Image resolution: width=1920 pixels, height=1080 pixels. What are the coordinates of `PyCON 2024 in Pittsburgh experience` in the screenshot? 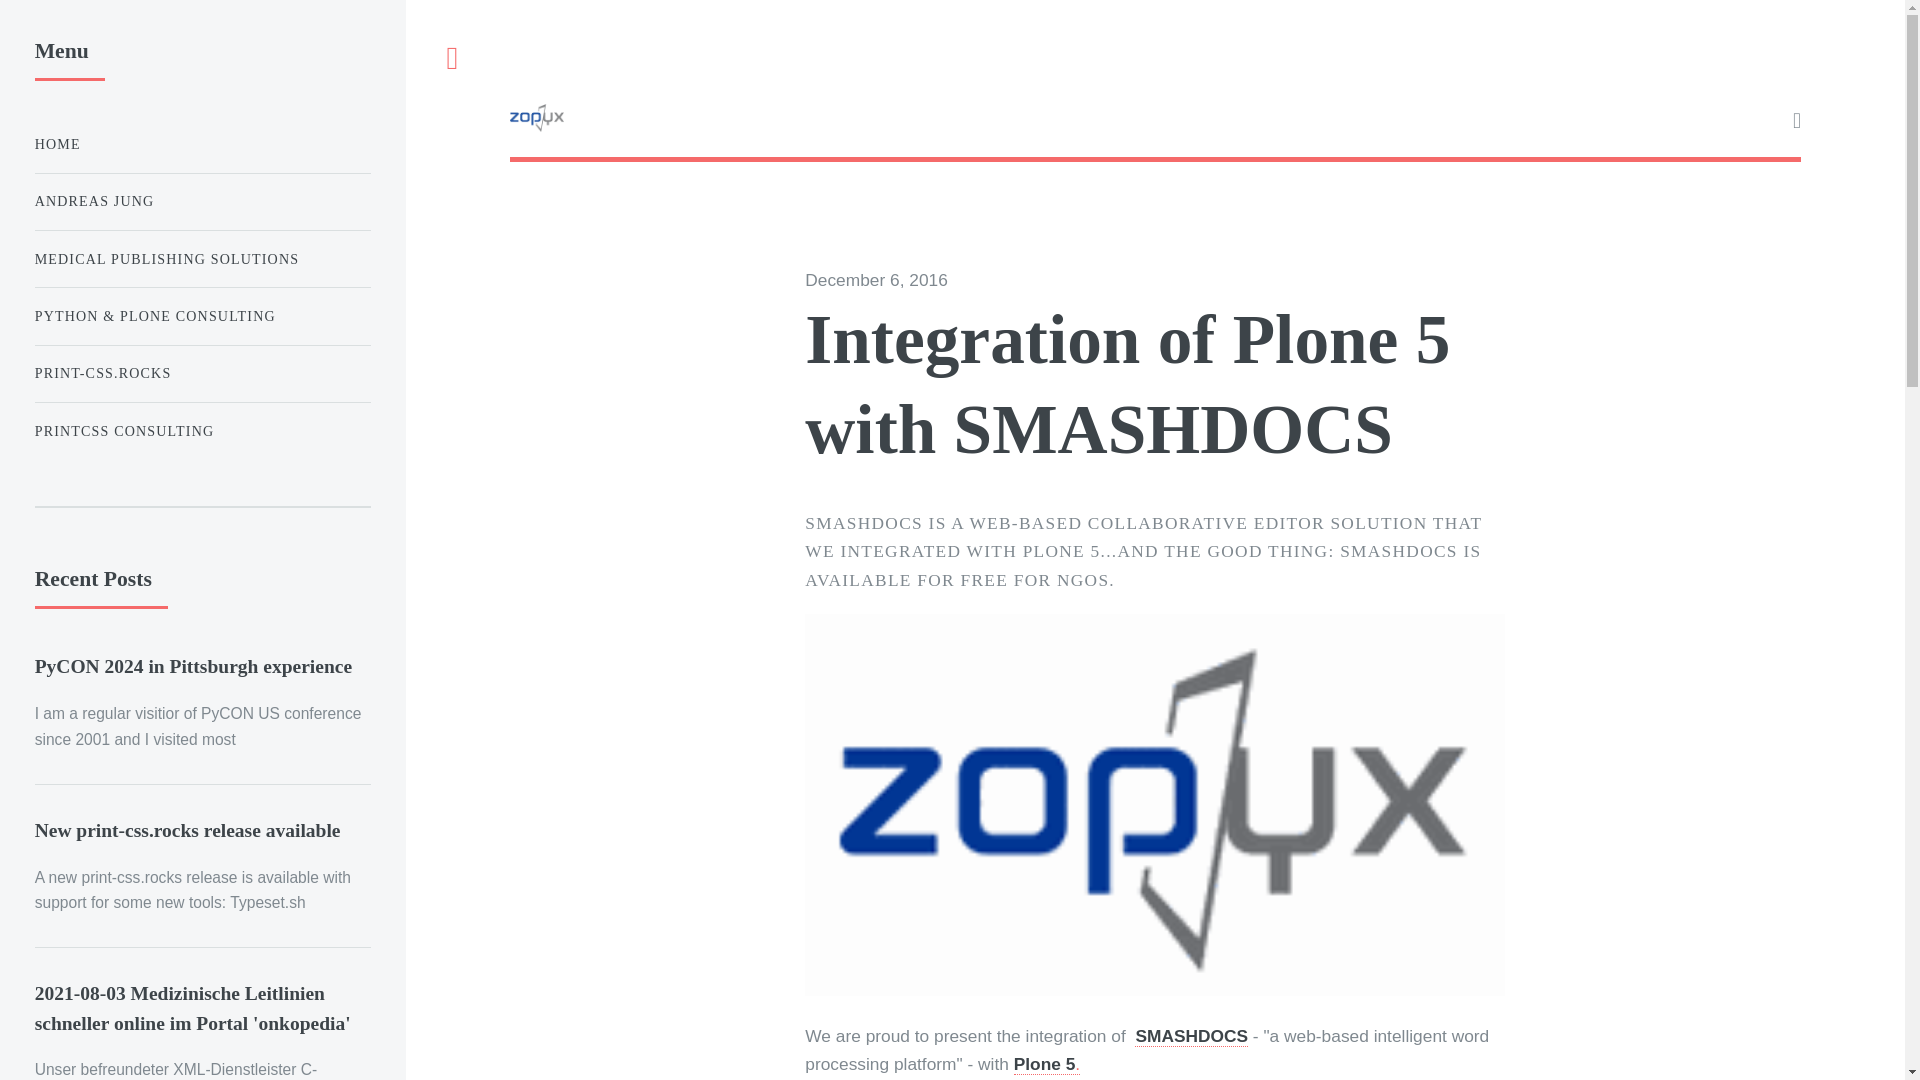 It's located at (192, 666).